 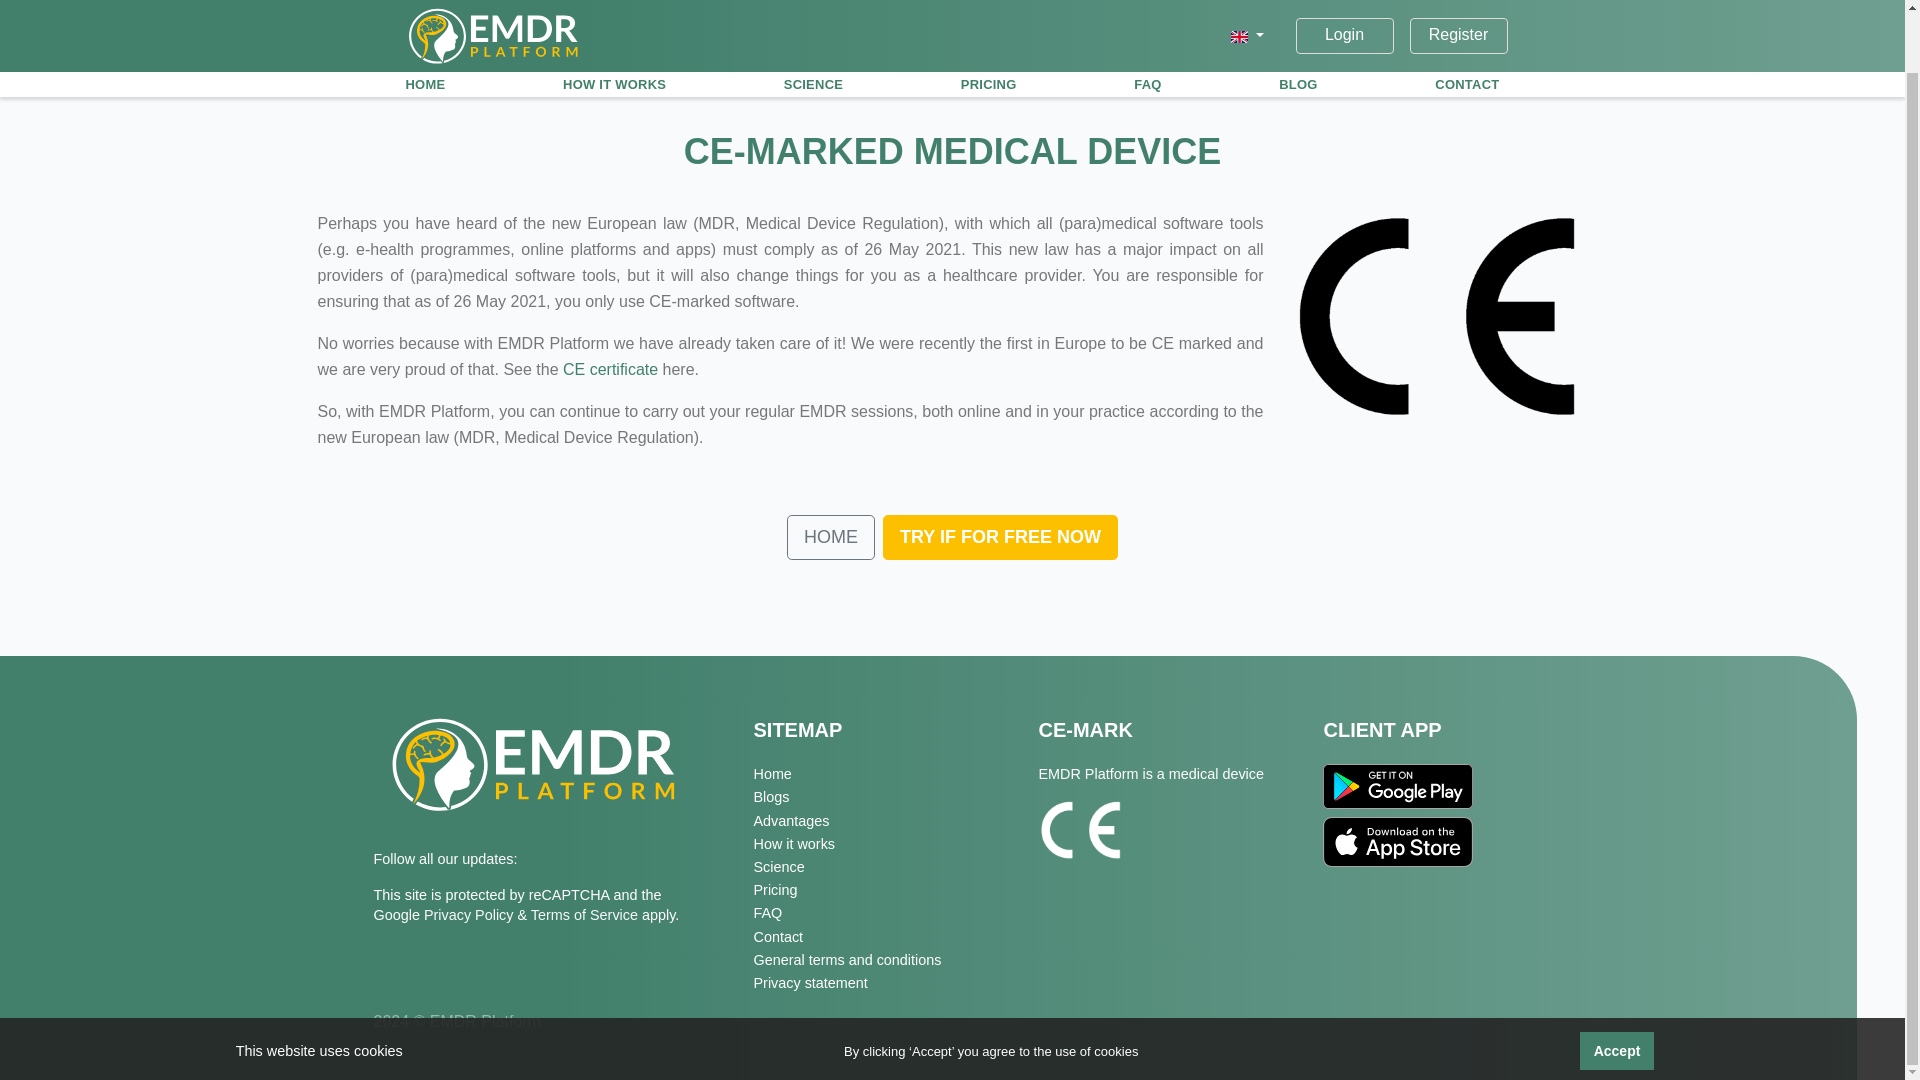 I want to click on FAQ, so click(x=1147, y=20).